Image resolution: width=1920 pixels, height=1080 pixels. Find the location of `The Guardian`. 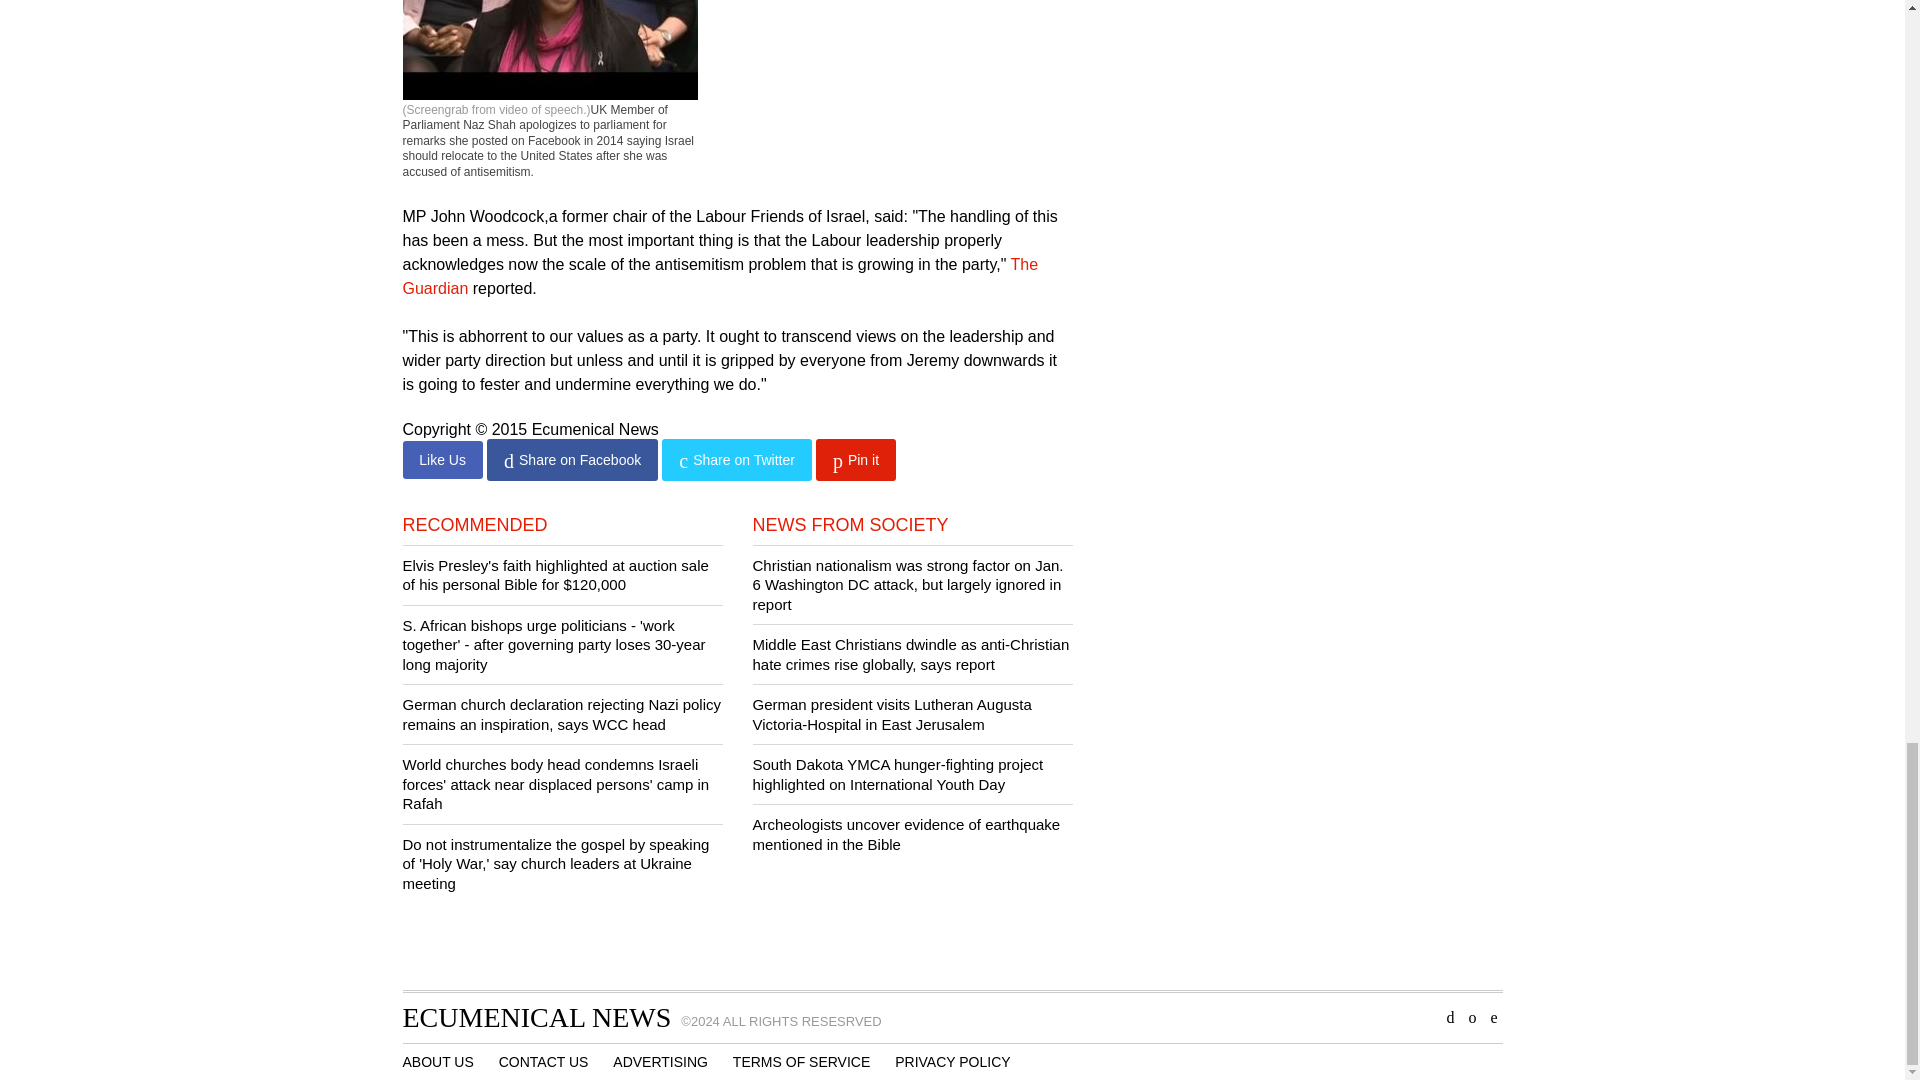

The Guardian is located at coordinates (720, 274).